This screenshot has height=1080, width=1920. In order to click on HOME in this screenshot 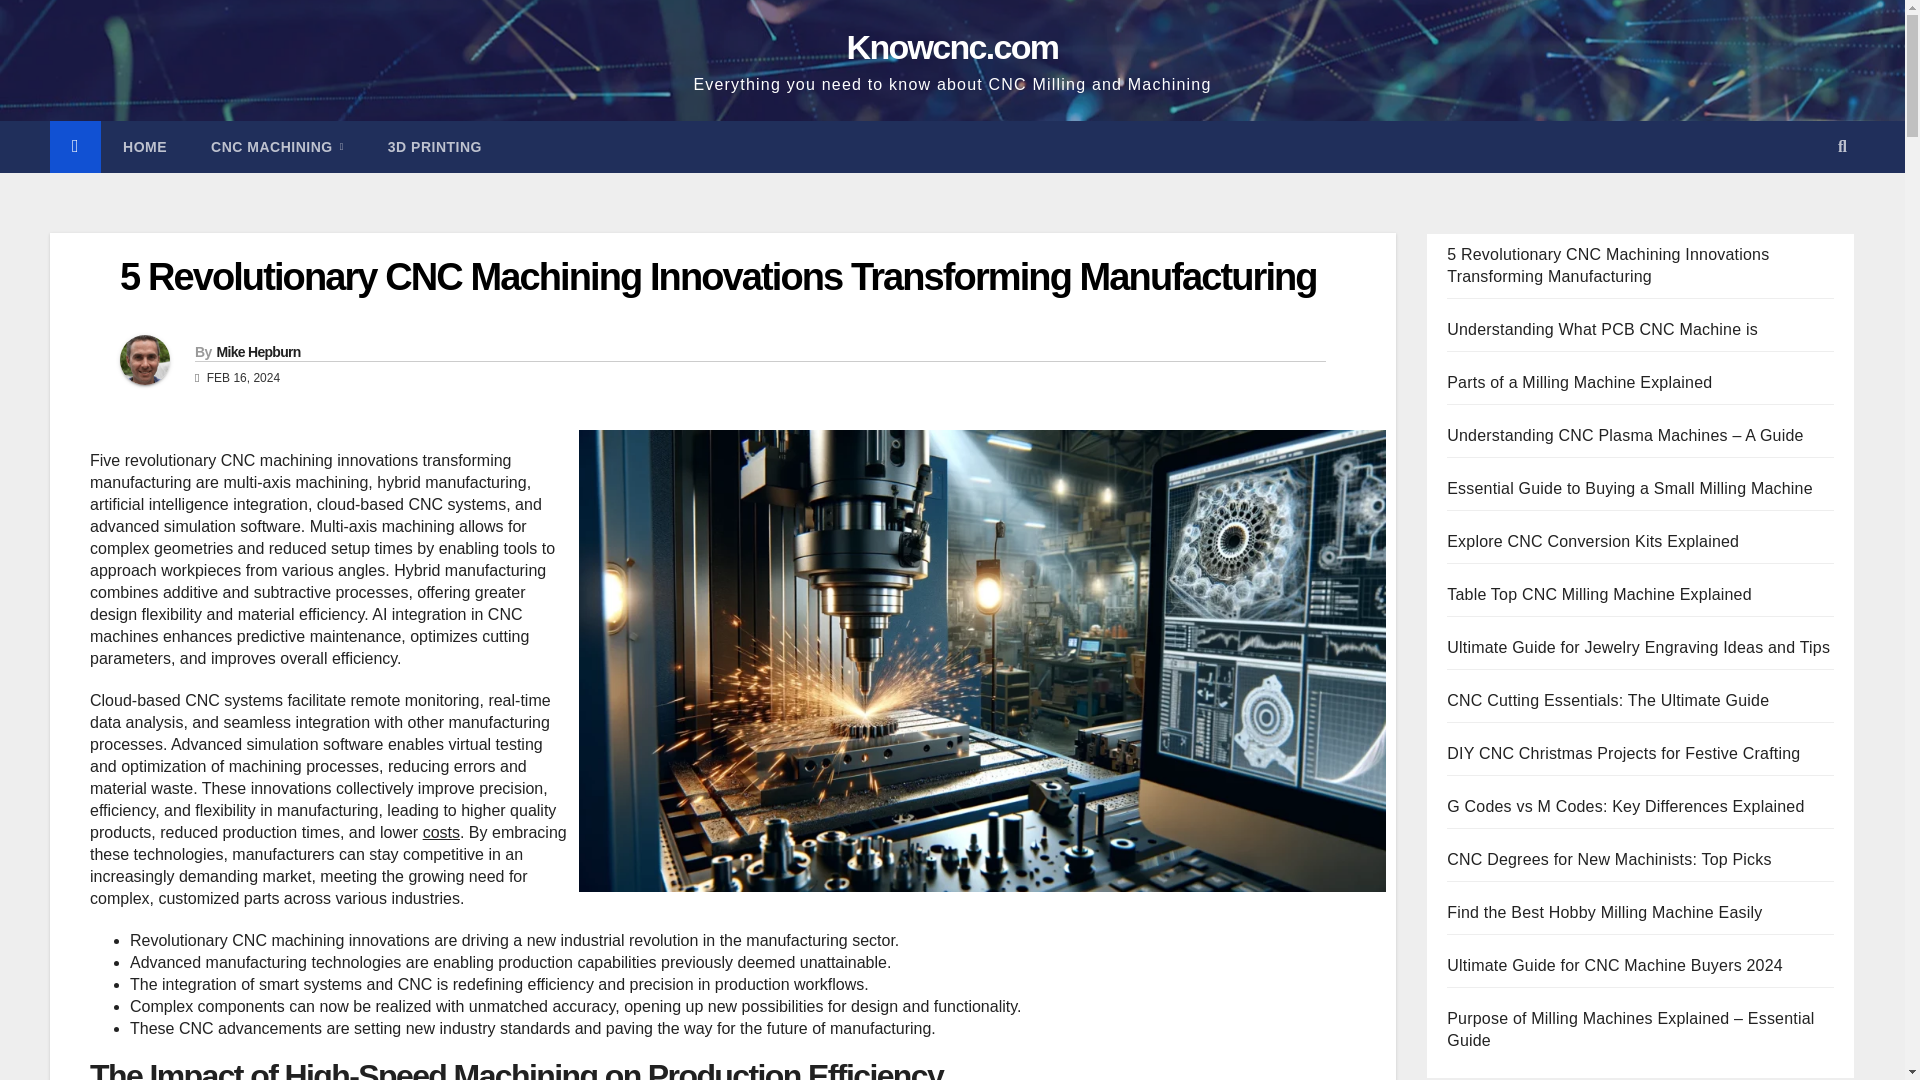, I will do `click(144, 146)`.